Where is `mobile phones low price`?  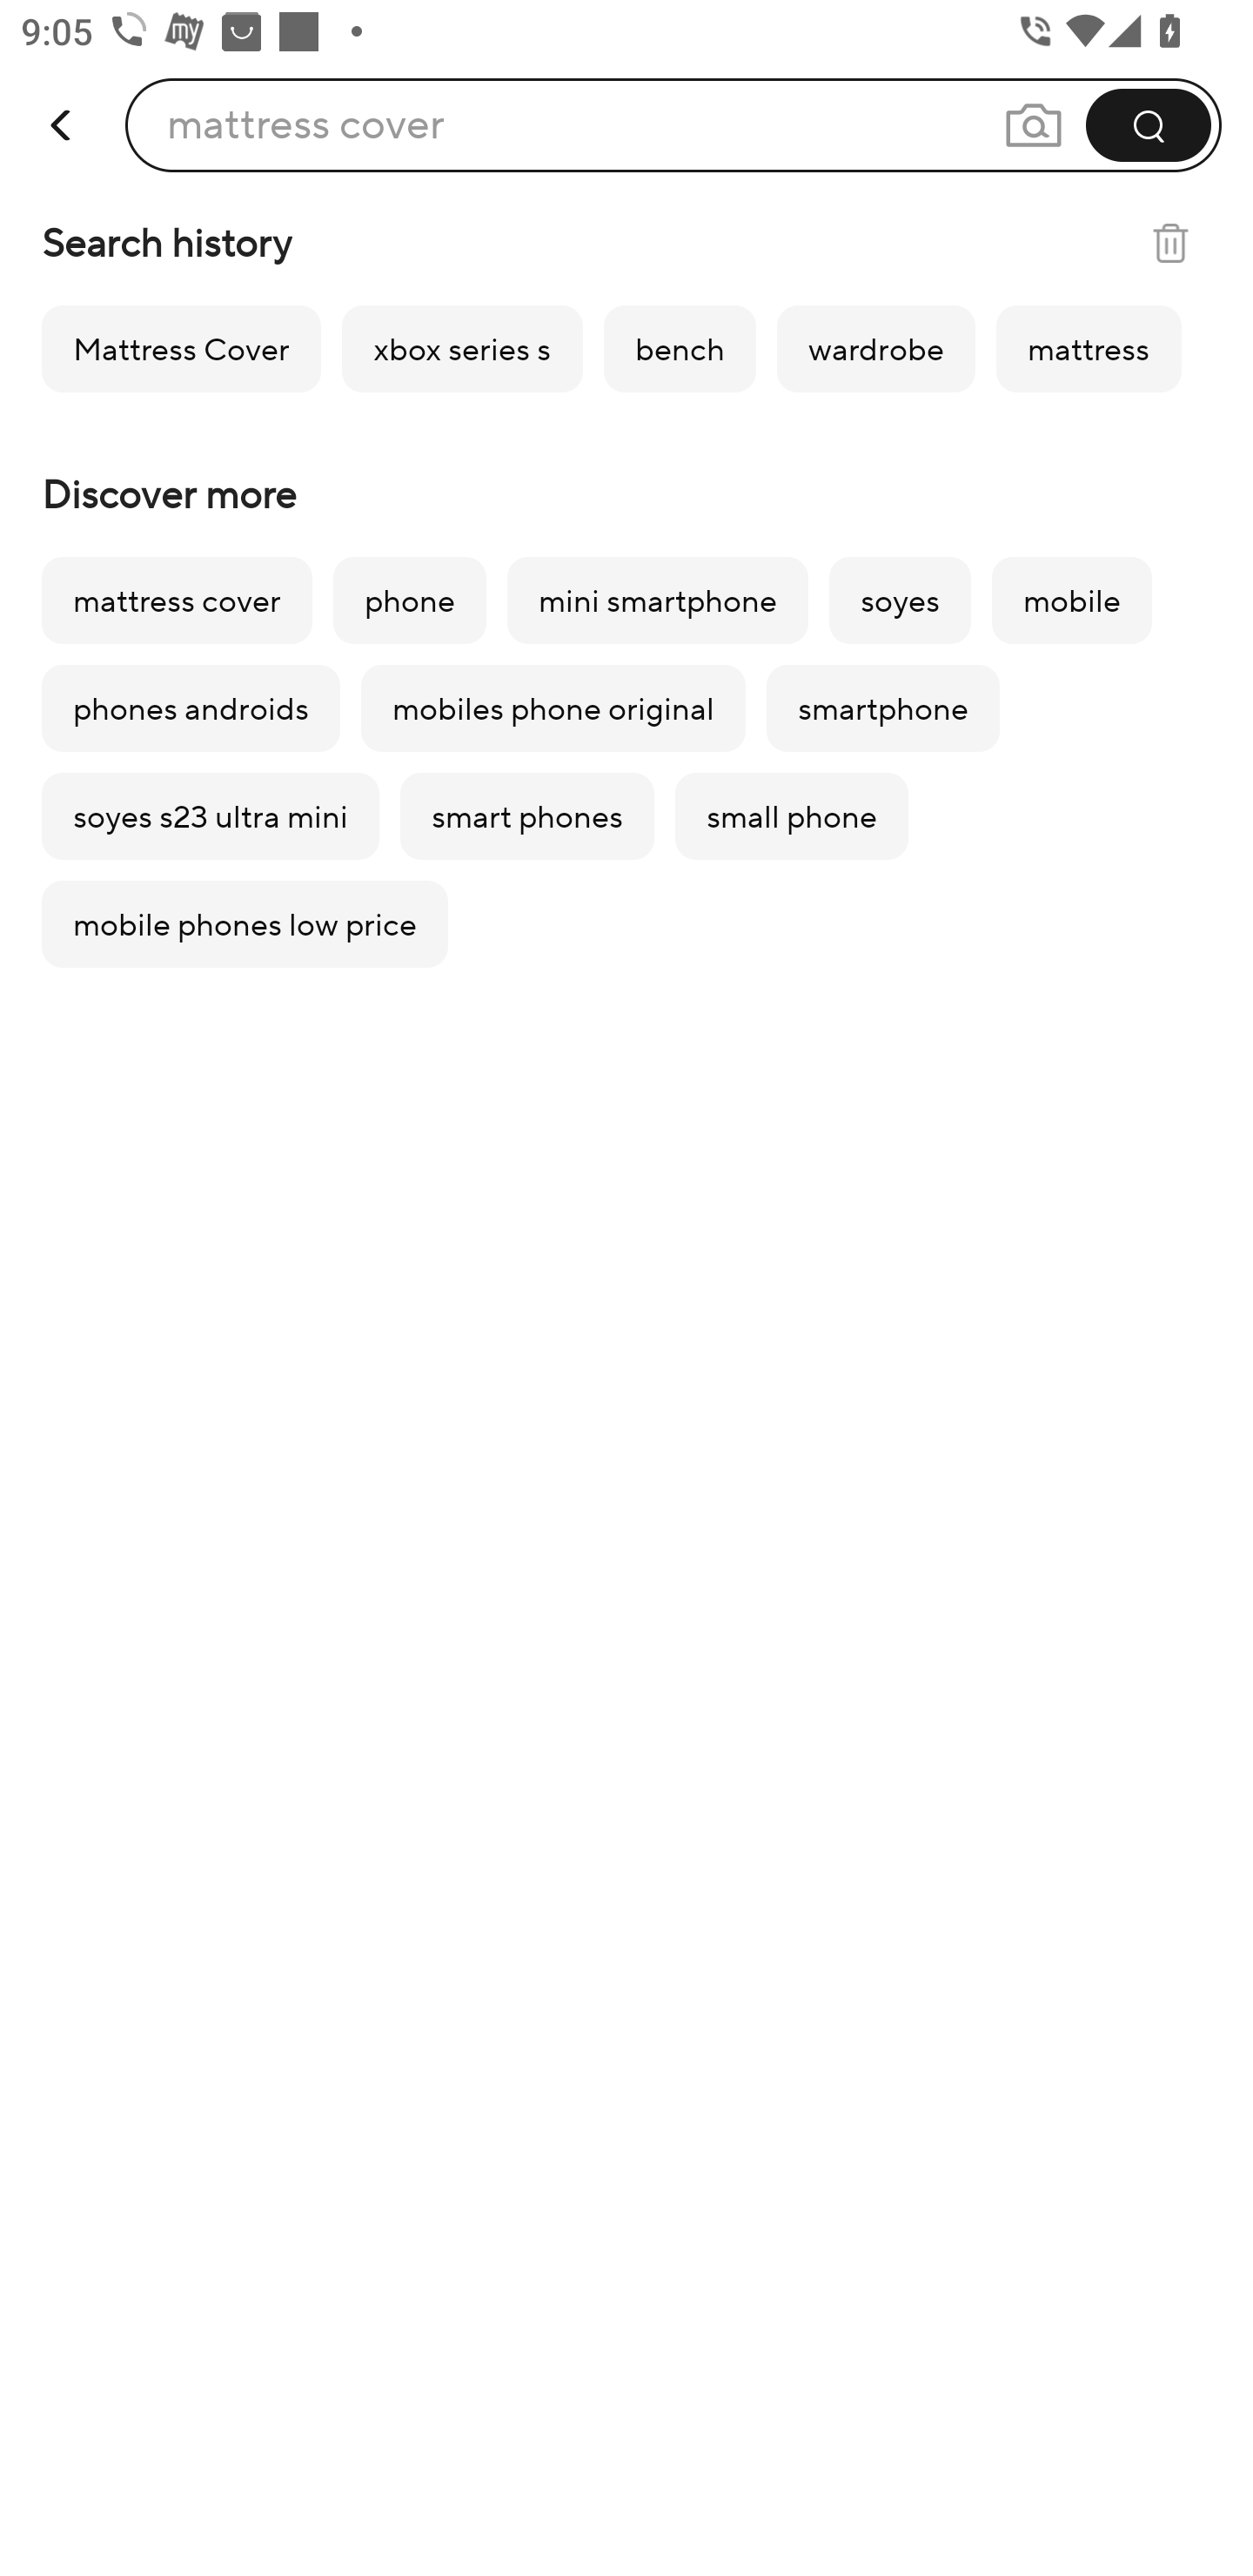 mobile phones low price is located at coordinates (245, 924).